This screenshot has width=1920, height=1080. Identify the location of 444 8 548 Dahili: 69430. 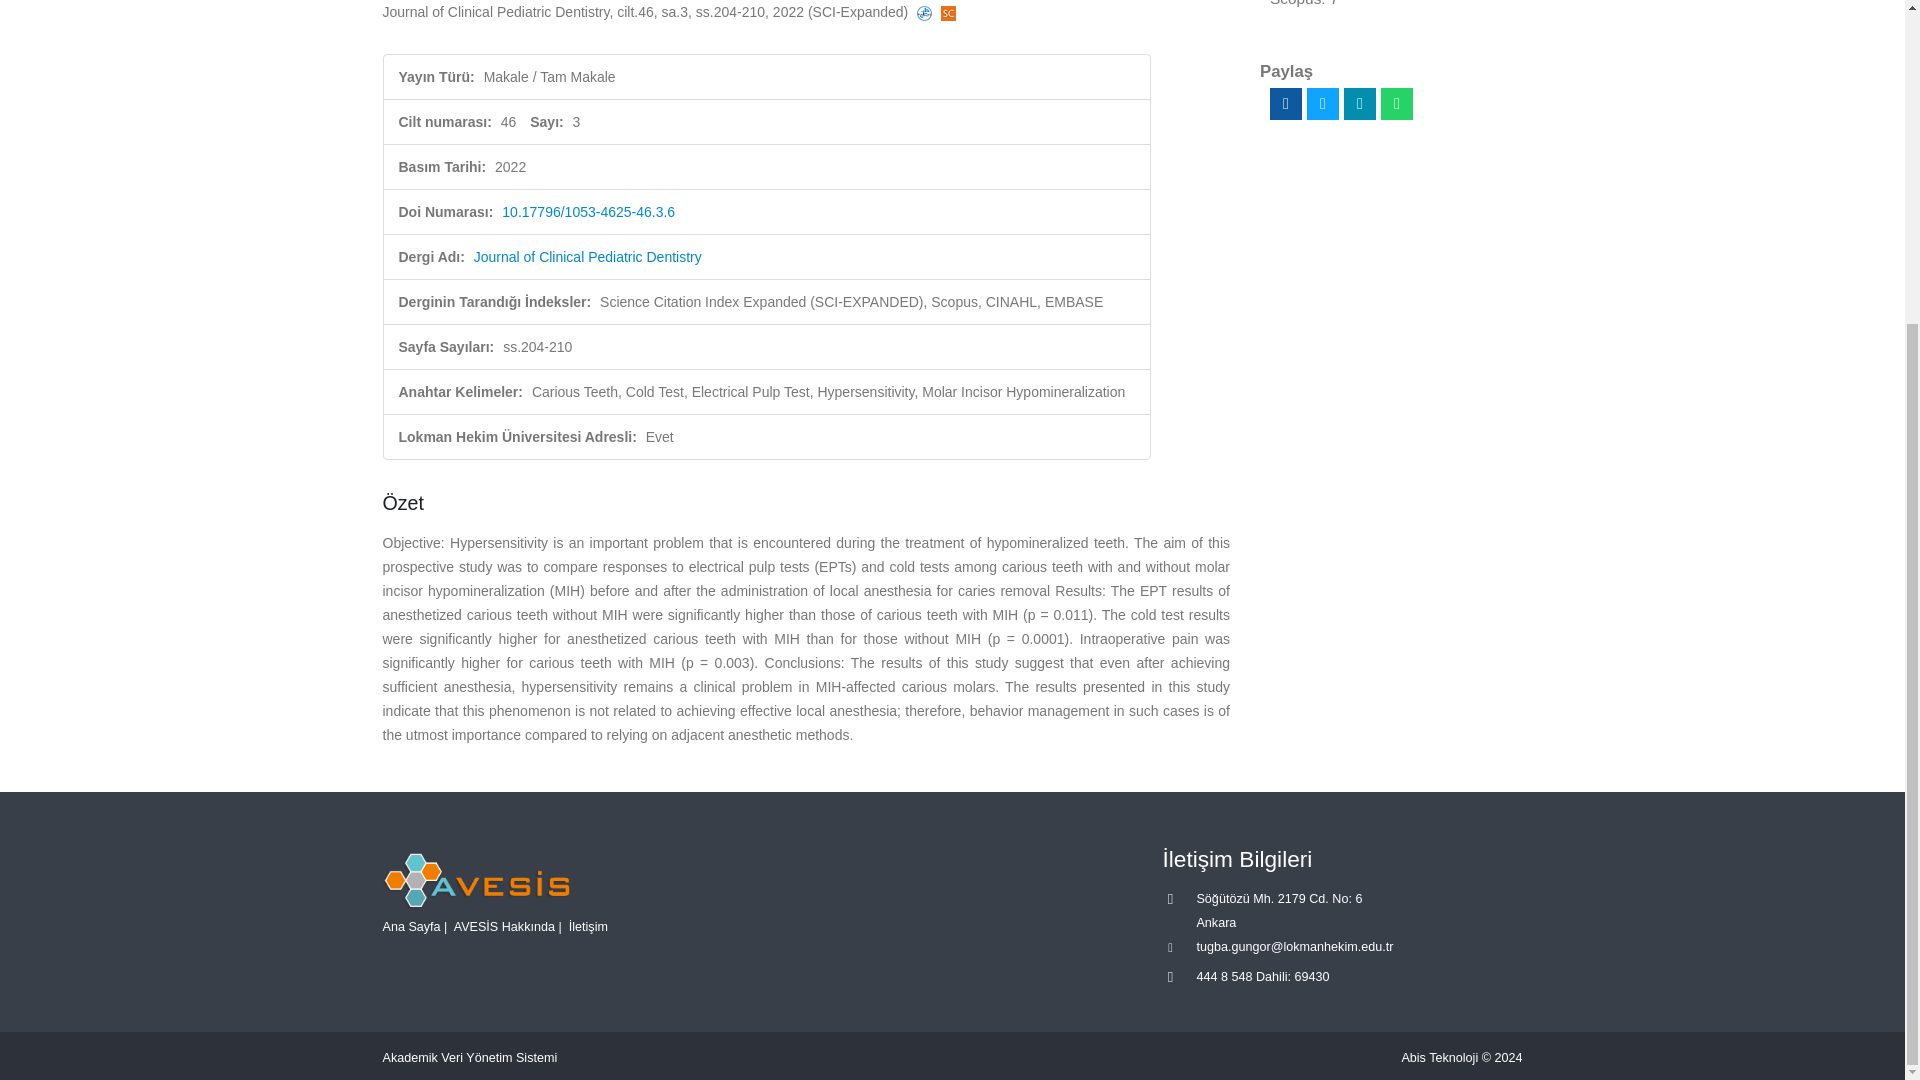
(1262, 976).